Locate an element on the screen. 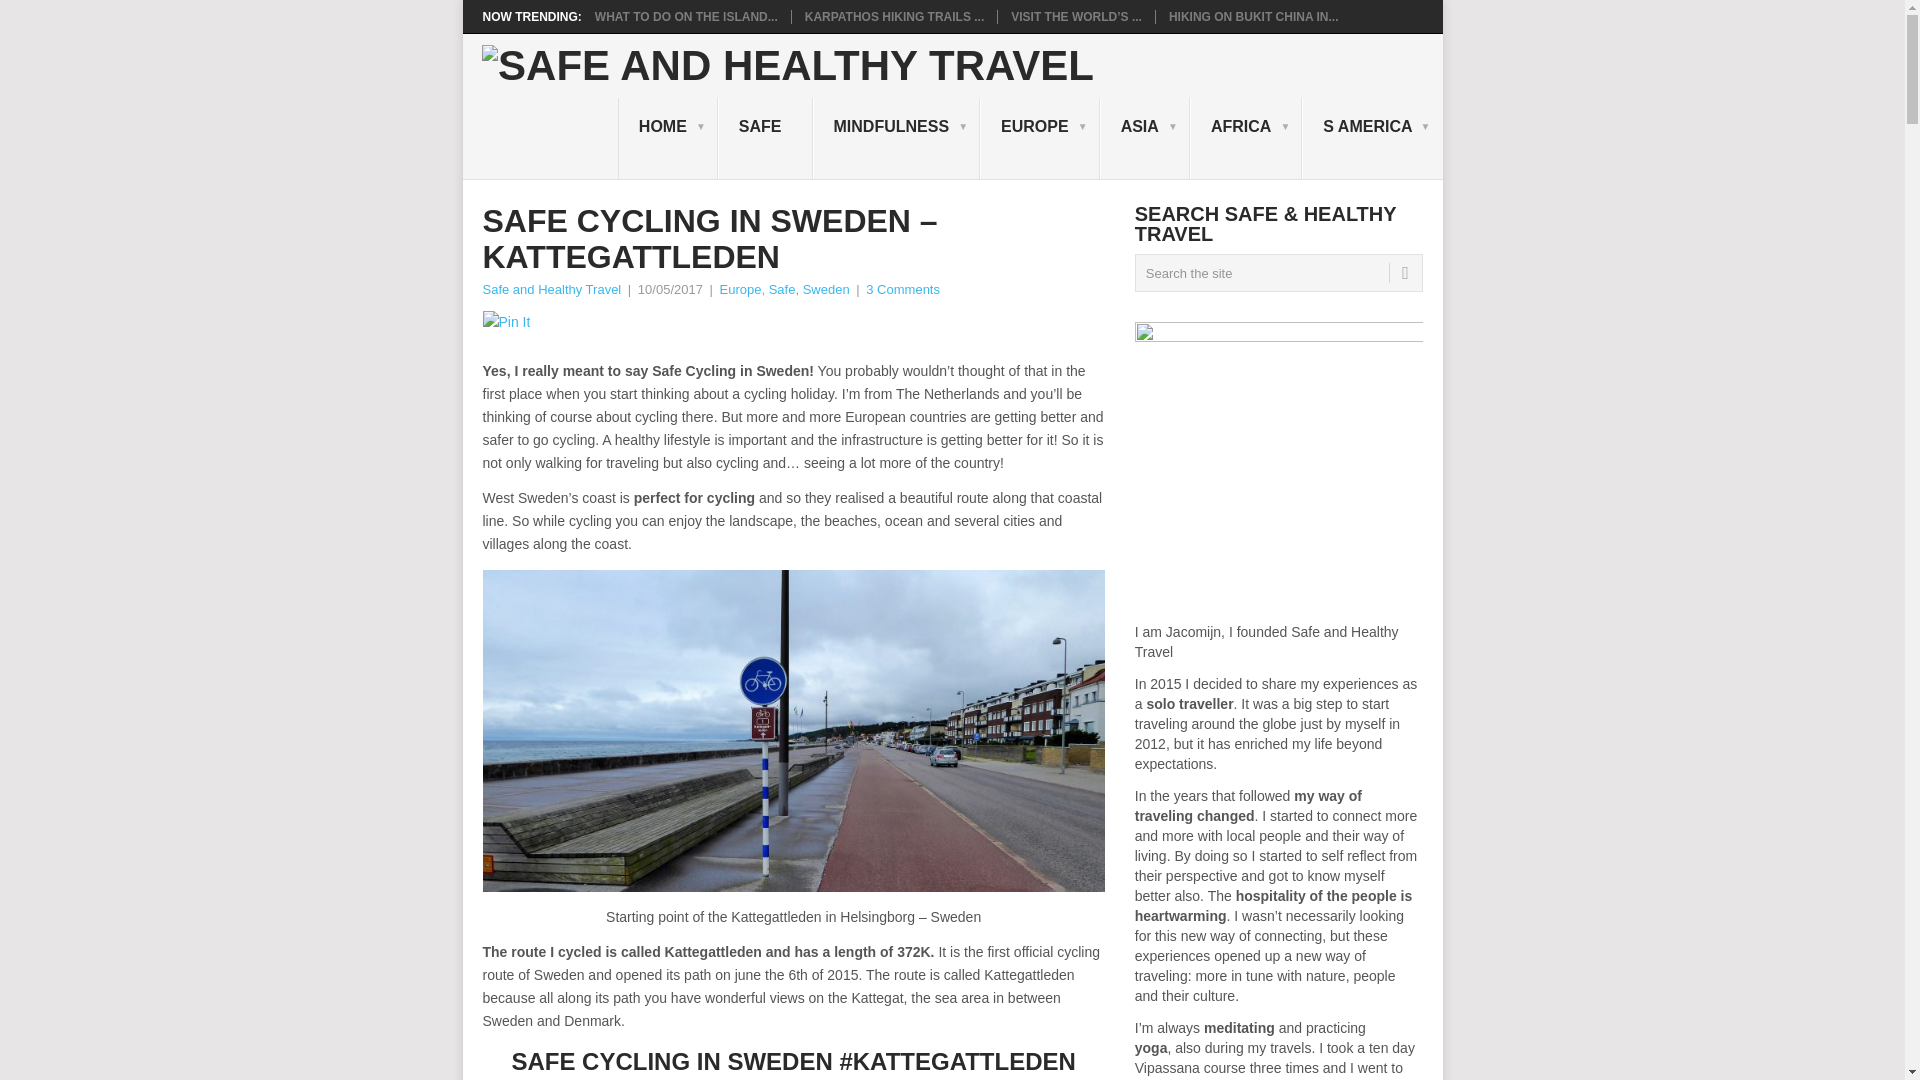 The height and width of the screenshot is (1080, 1920). Pin It is located at coordinates (505, 322).